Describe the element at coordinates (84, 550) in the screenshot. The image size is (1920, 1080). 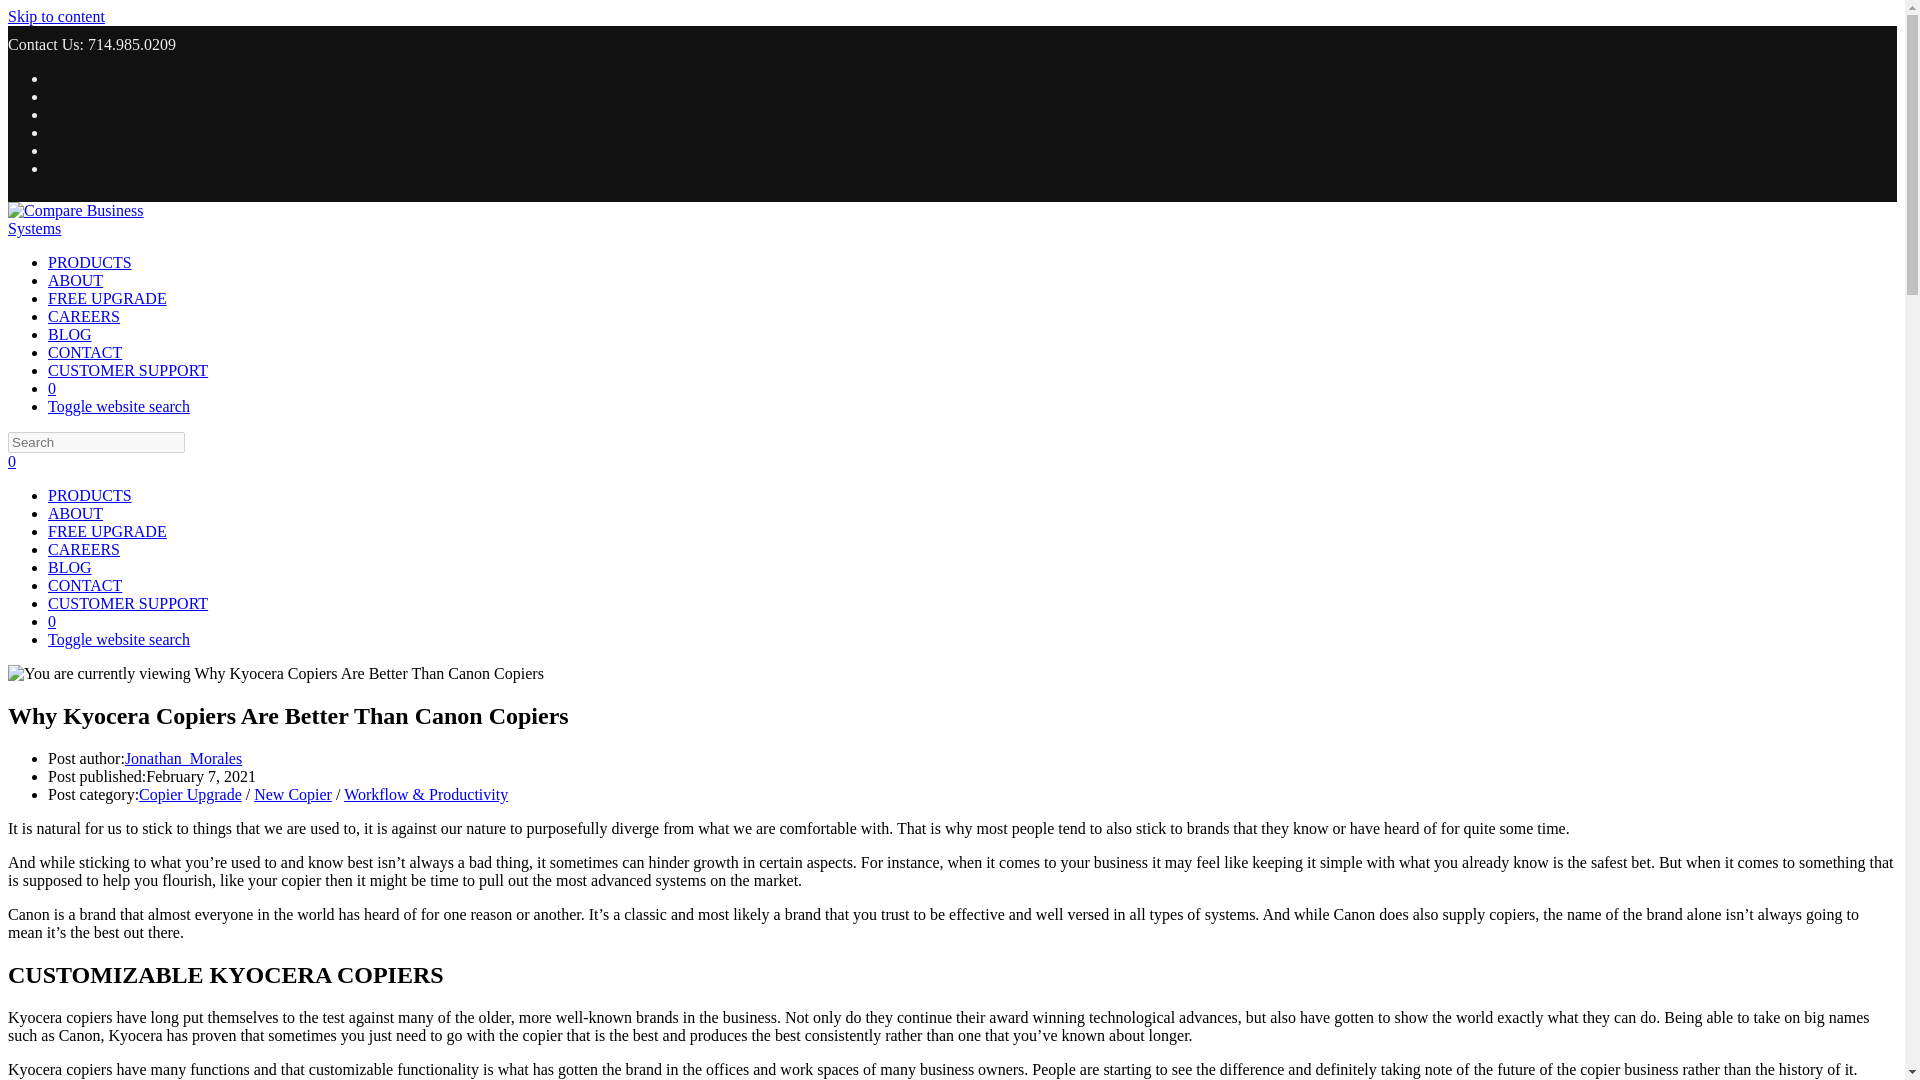
I see `CAREERS` at that location.